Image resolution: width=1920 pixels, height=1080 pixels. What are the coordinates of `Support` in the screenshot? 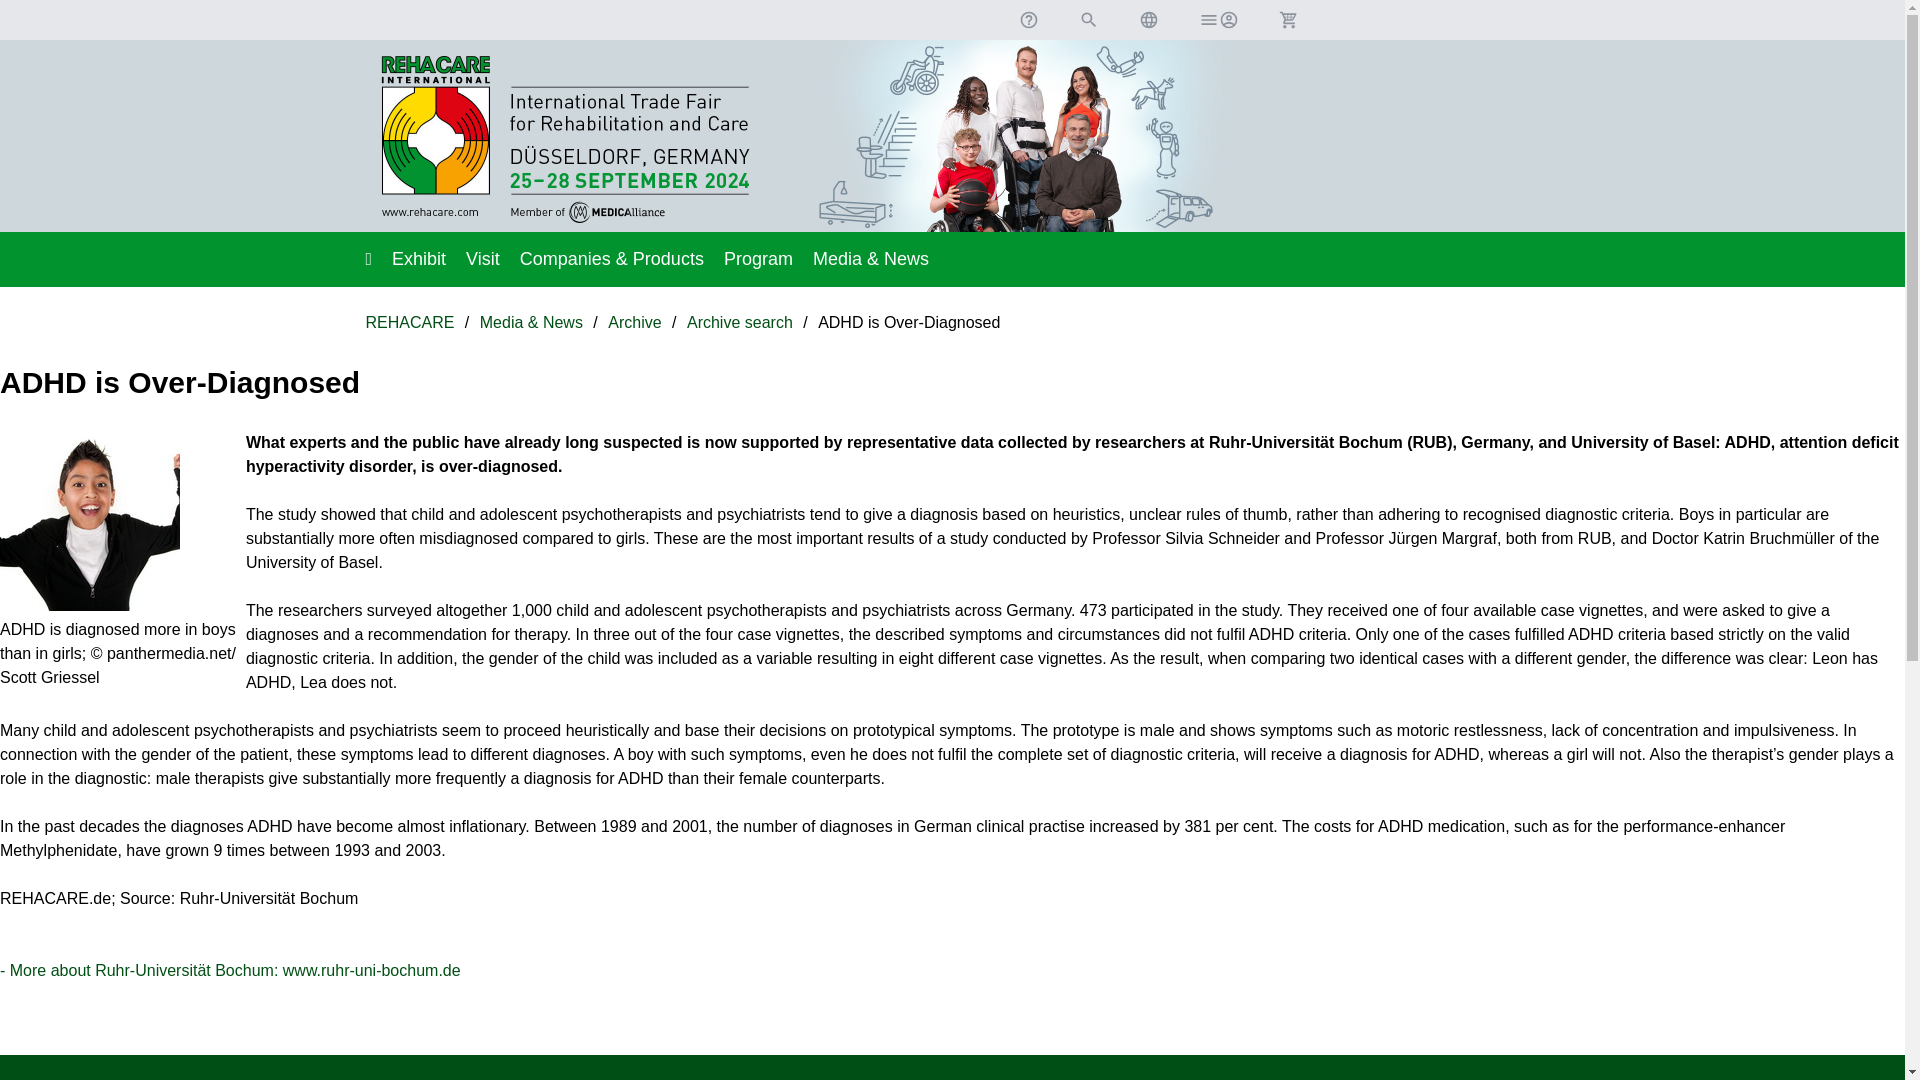 It's located at (1028, 20).